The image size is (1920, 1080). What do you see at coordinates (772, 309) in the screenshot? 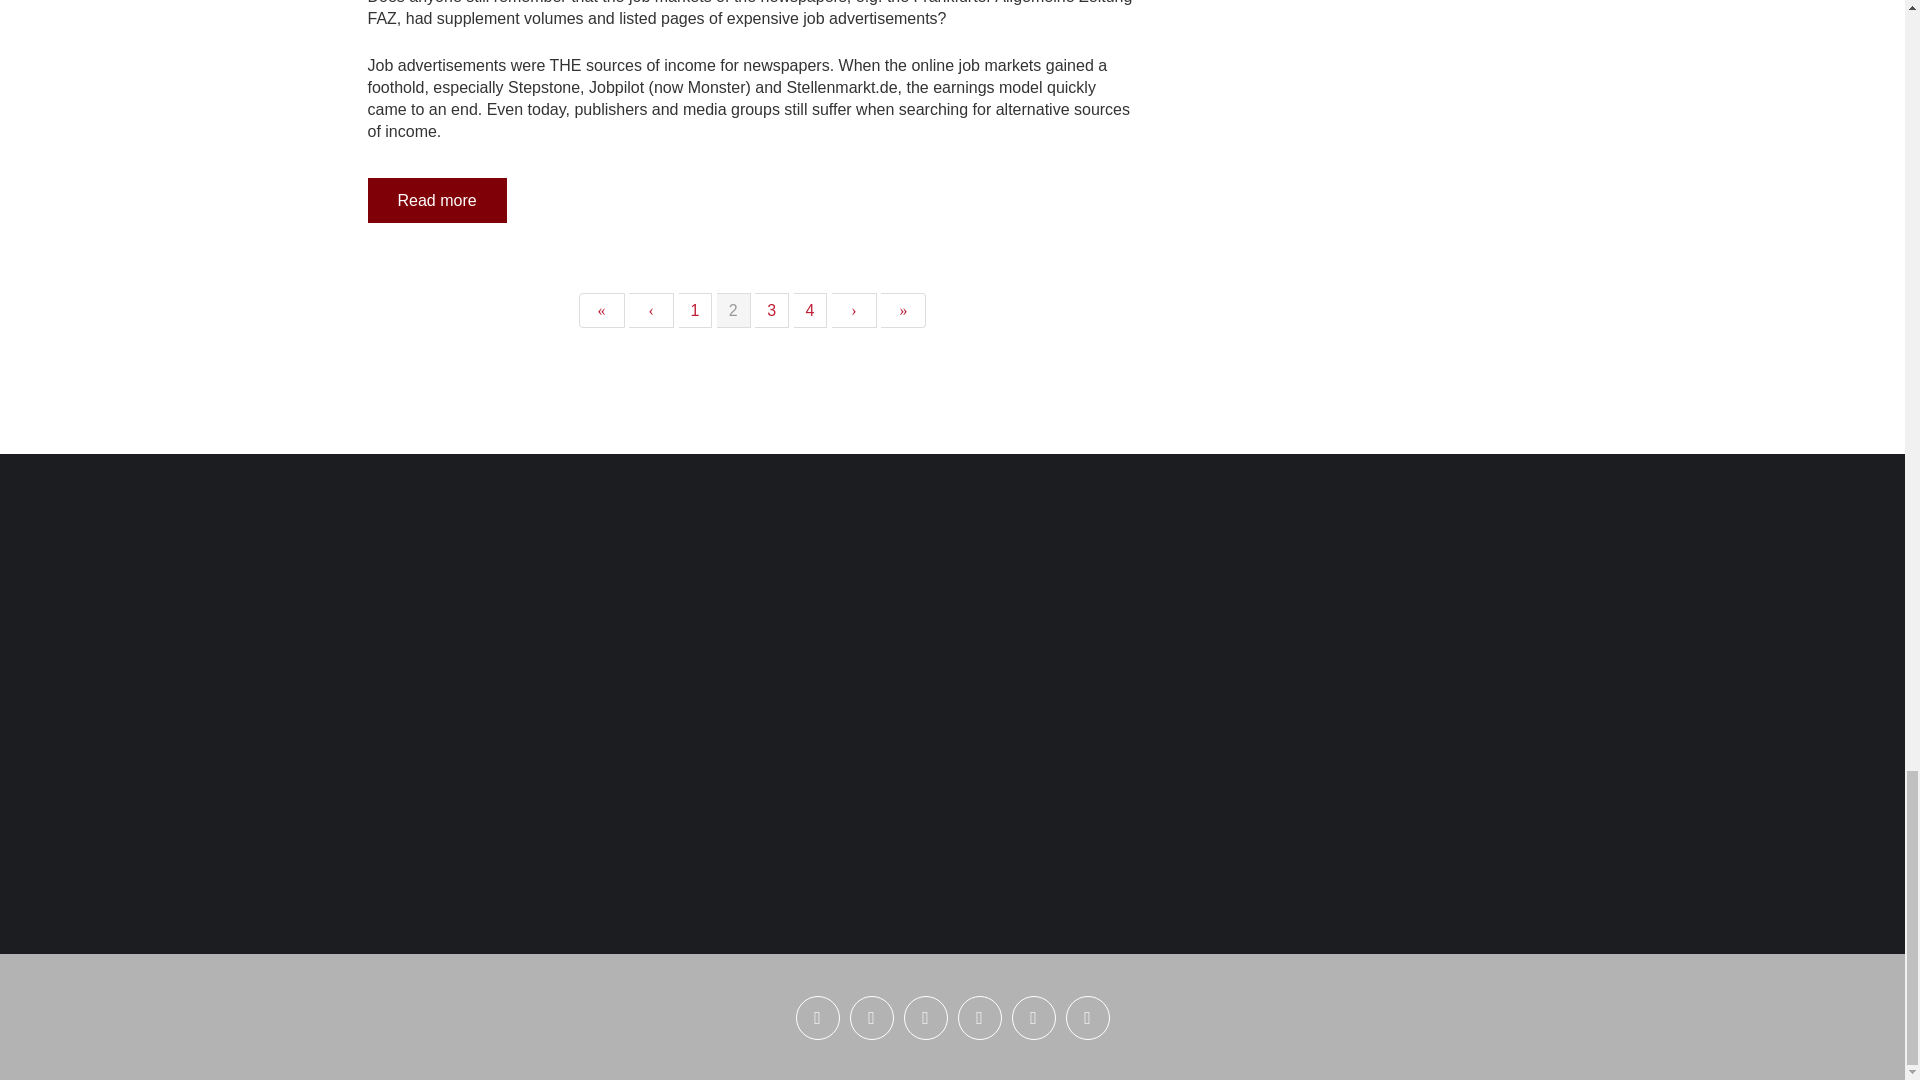
I see `3` at bounding box center [772, 309].